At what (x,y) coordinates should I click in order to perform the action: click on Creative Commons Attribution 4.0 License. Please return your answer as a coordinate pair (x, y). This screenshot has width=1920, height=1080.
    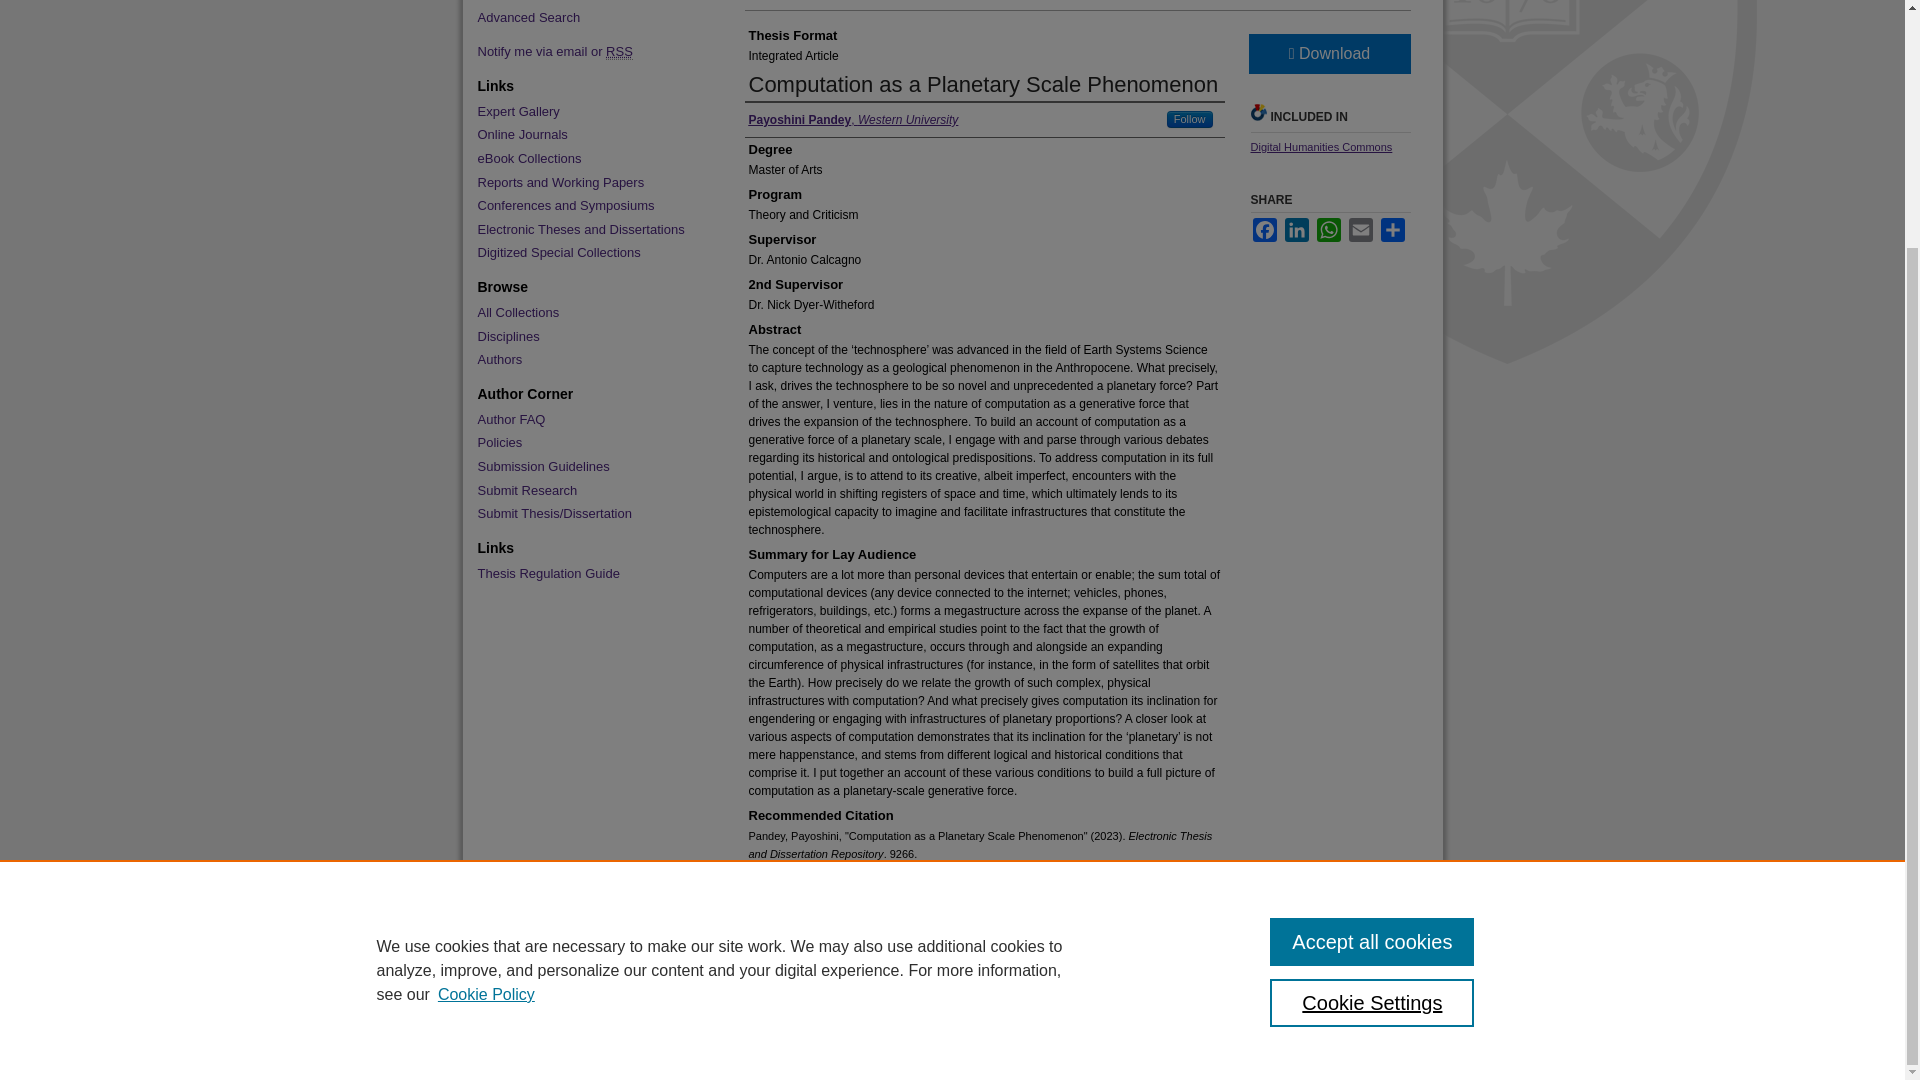
    Looking at the image, I should click on (1018, 953).